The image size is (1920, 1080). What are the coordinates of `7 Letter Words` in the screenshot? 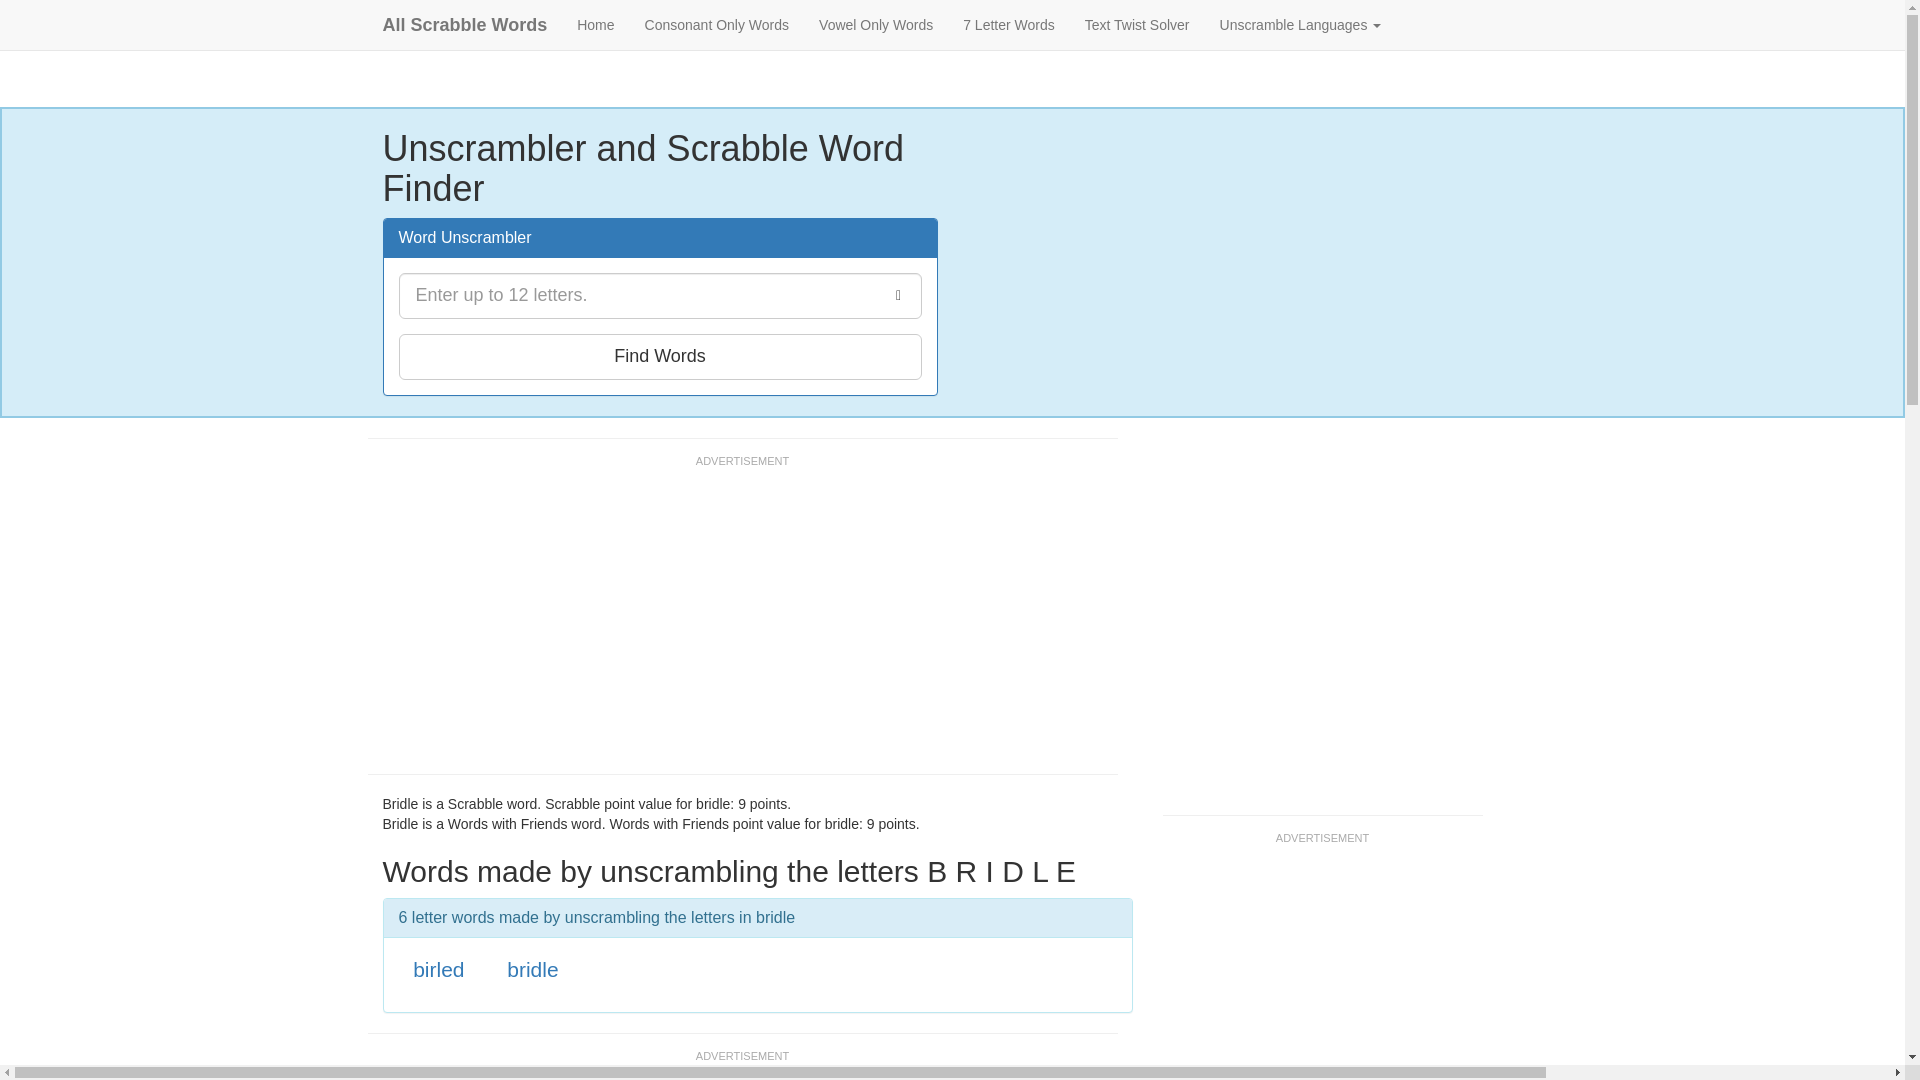 It's located at (1008, 24).